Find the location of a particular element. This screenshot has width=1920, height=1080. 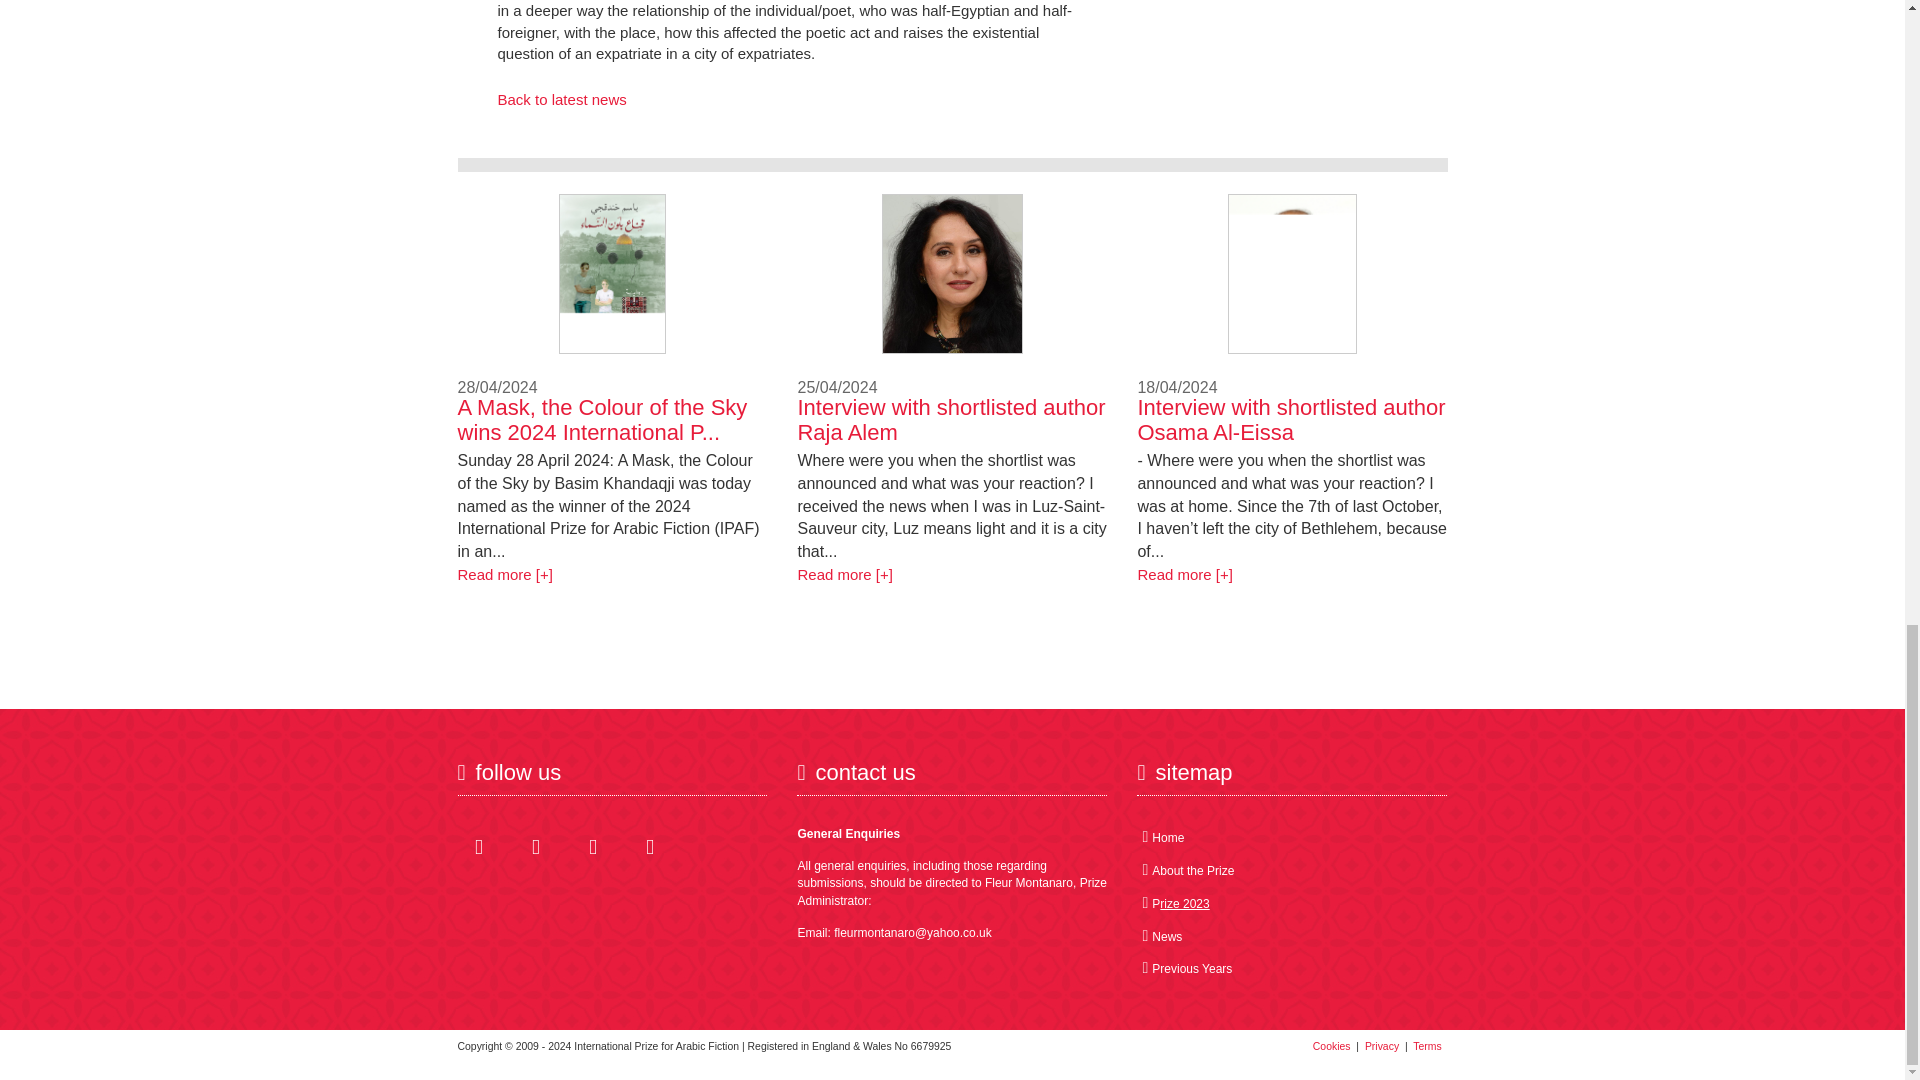

A Mask, the Colour of the Sky wins 2024 International P... is located at coordinates (603, 419).